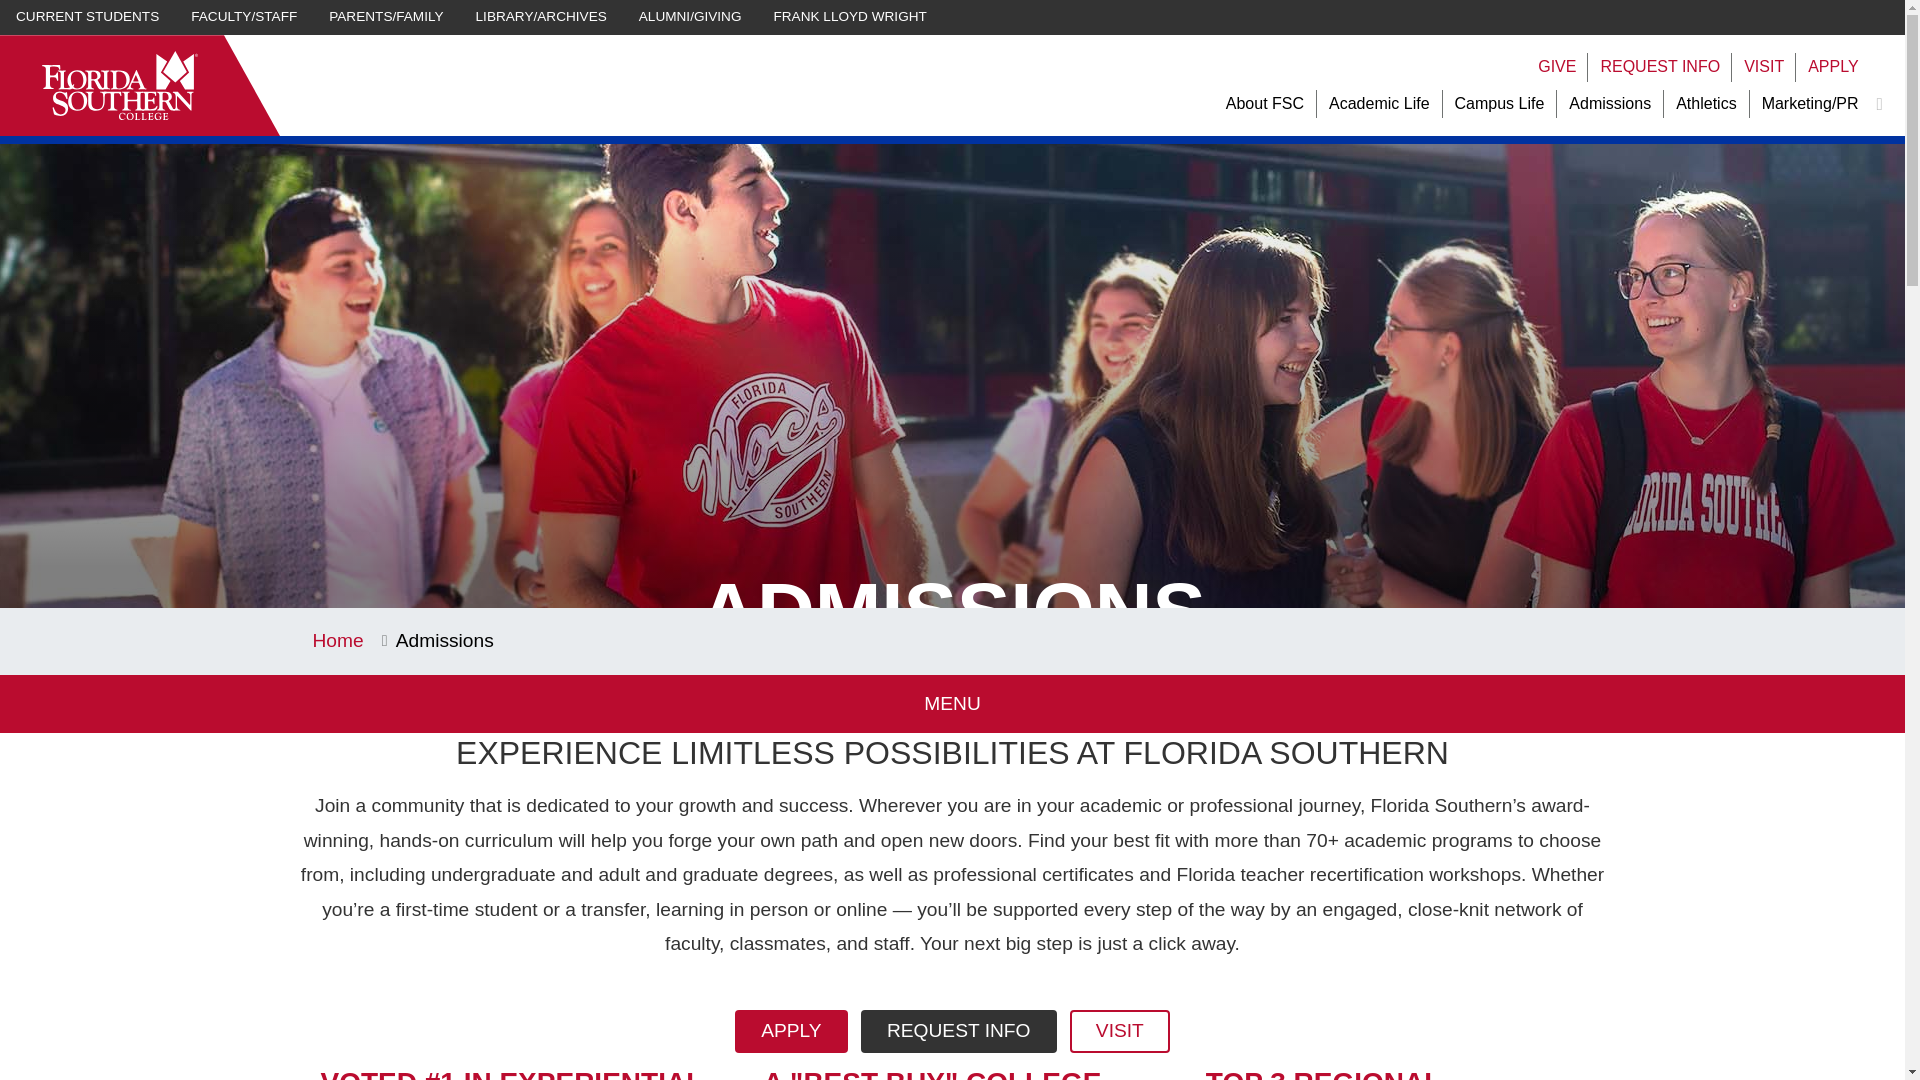 The width and height of the screenshot is (1920, 1080). I want to click on CURRENT STUDENTS, so click(87, 17).